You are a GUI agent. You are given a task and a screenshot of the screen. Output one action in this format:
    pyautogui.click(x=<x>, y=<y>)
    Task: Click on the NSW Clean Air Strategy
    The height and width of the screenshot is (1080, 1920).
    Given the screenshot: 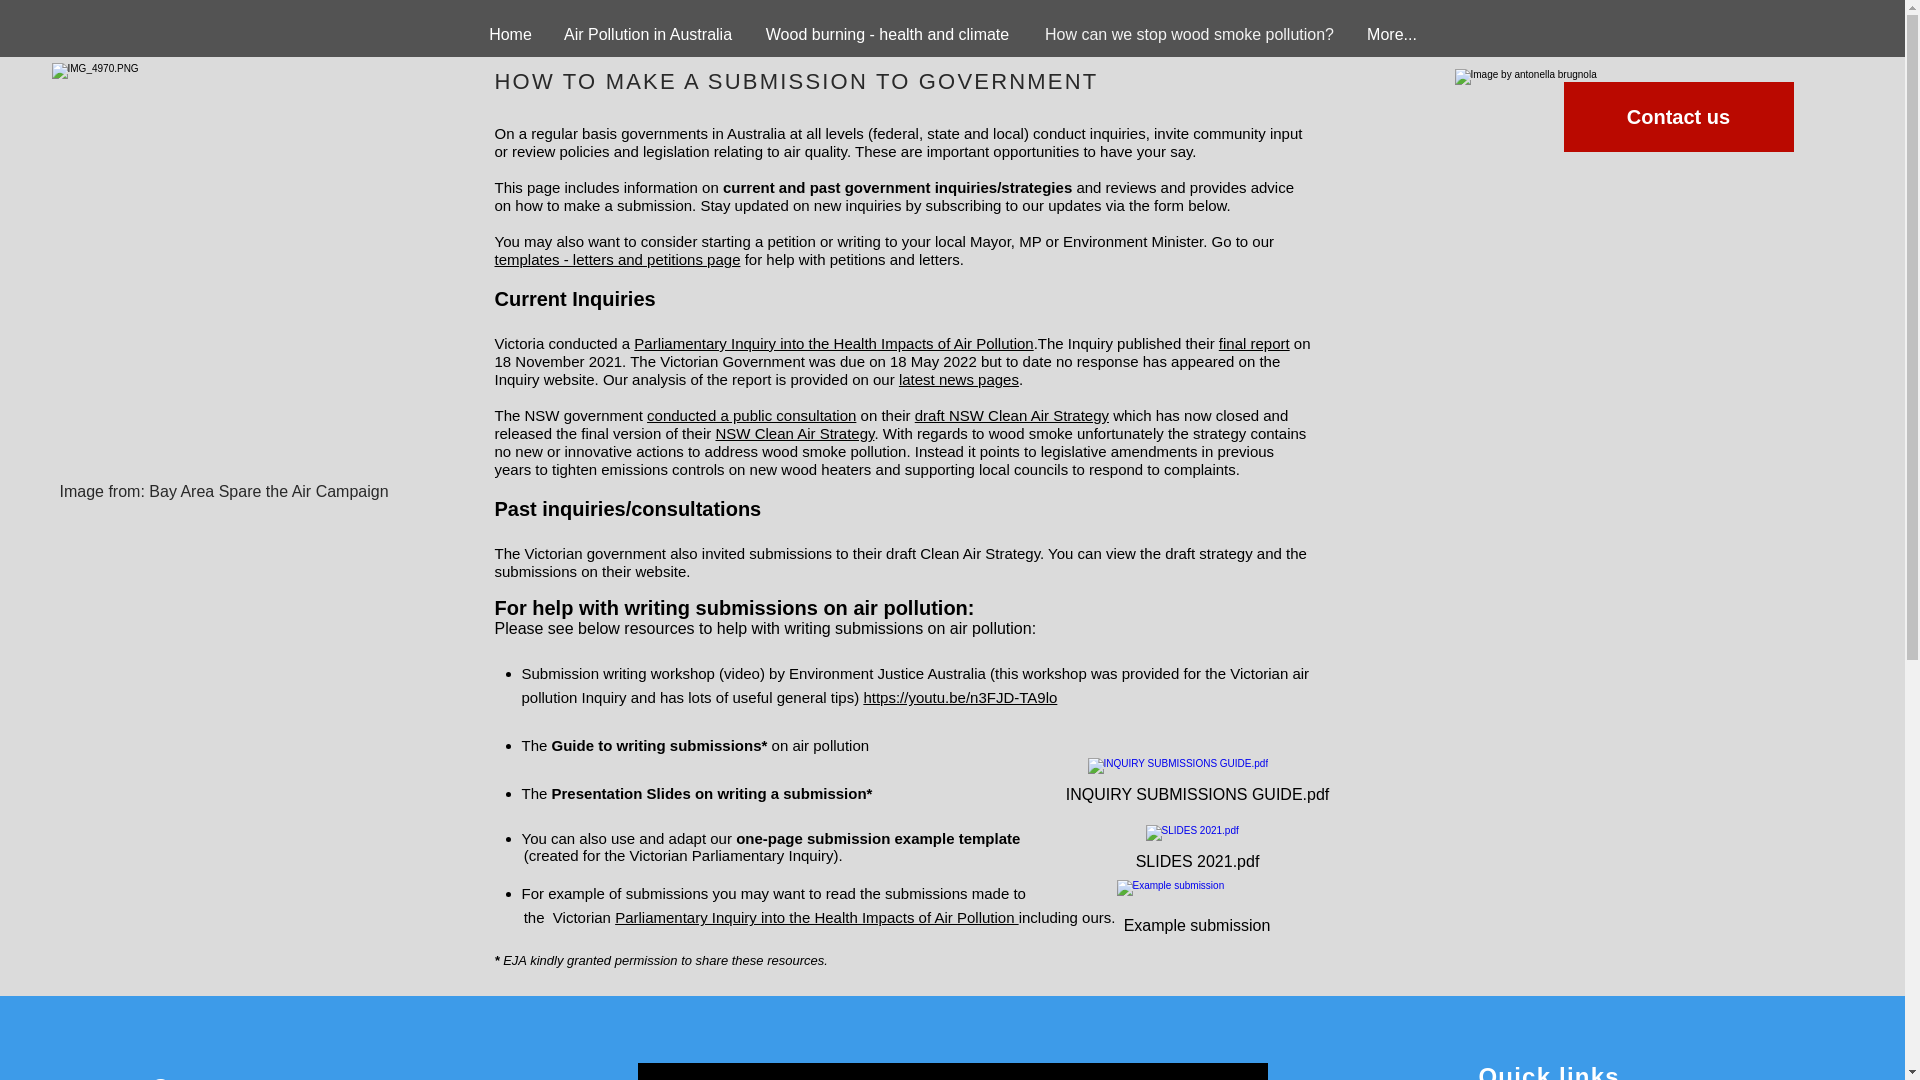 What is the action you would take?
    pyautogui.click(x=794, y=433)
    